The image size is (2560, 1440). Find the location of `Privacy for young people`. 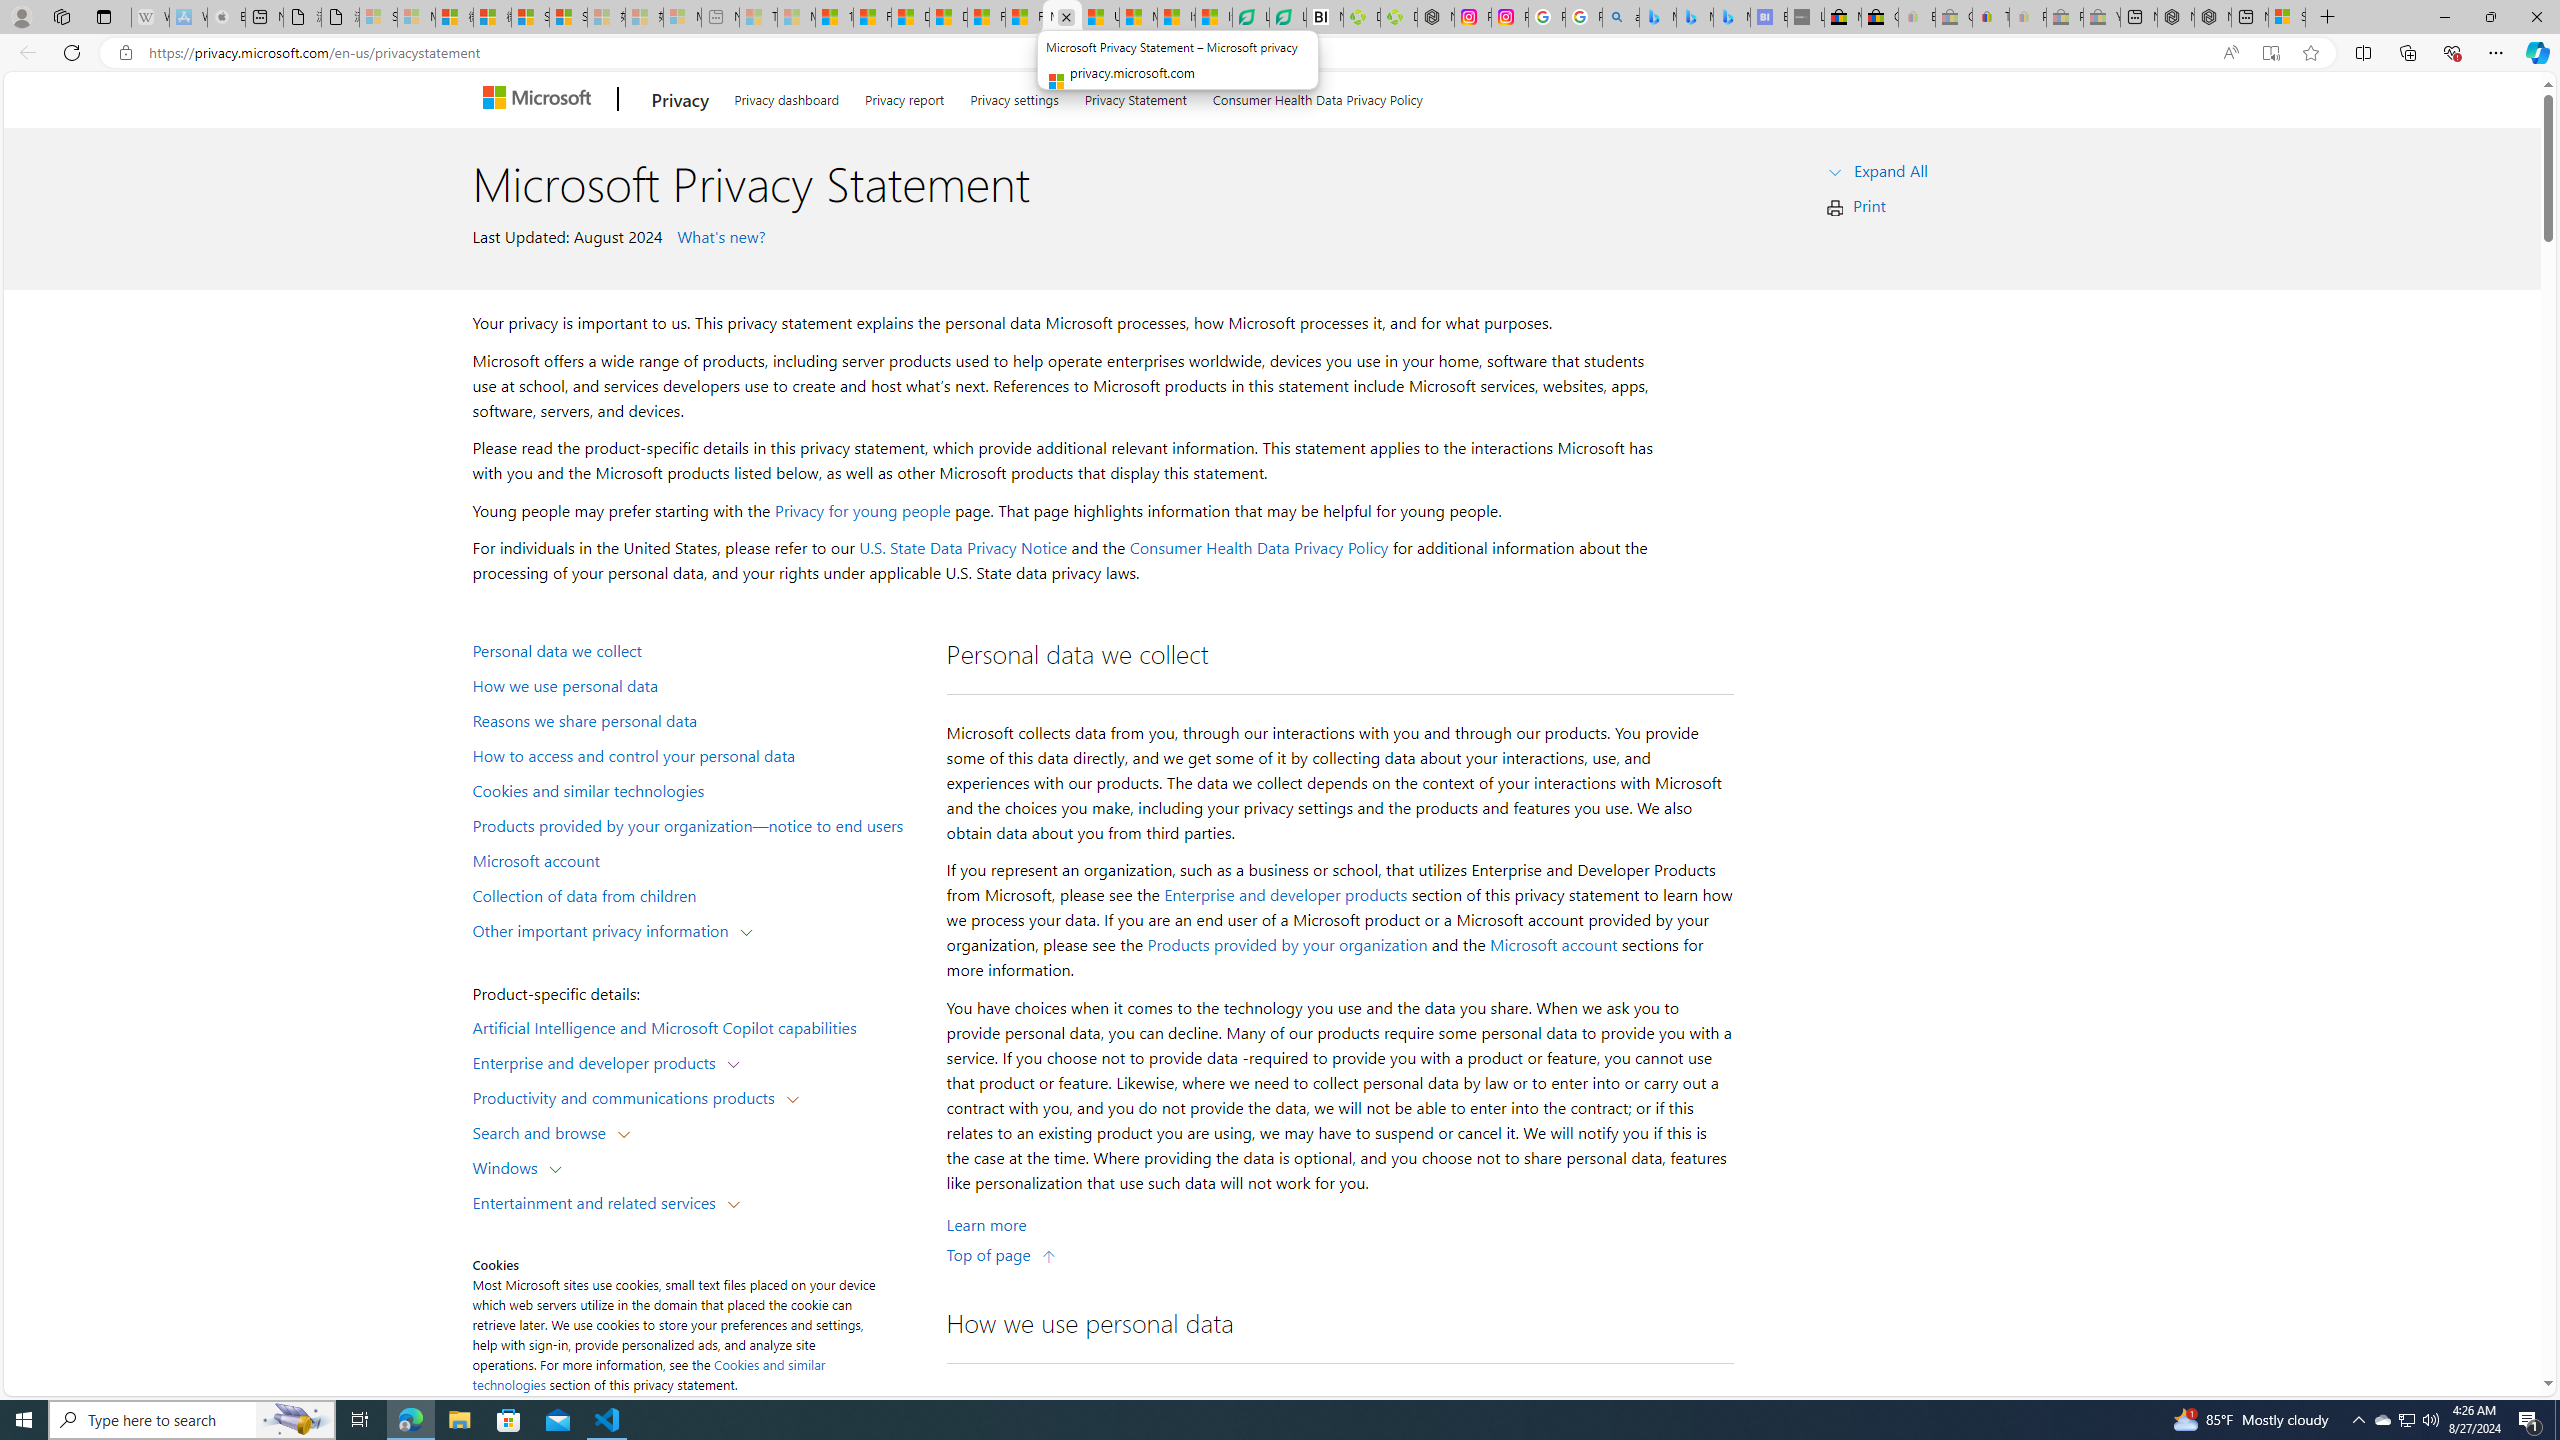

Privacy for young people is located at coordinates (861, 510).